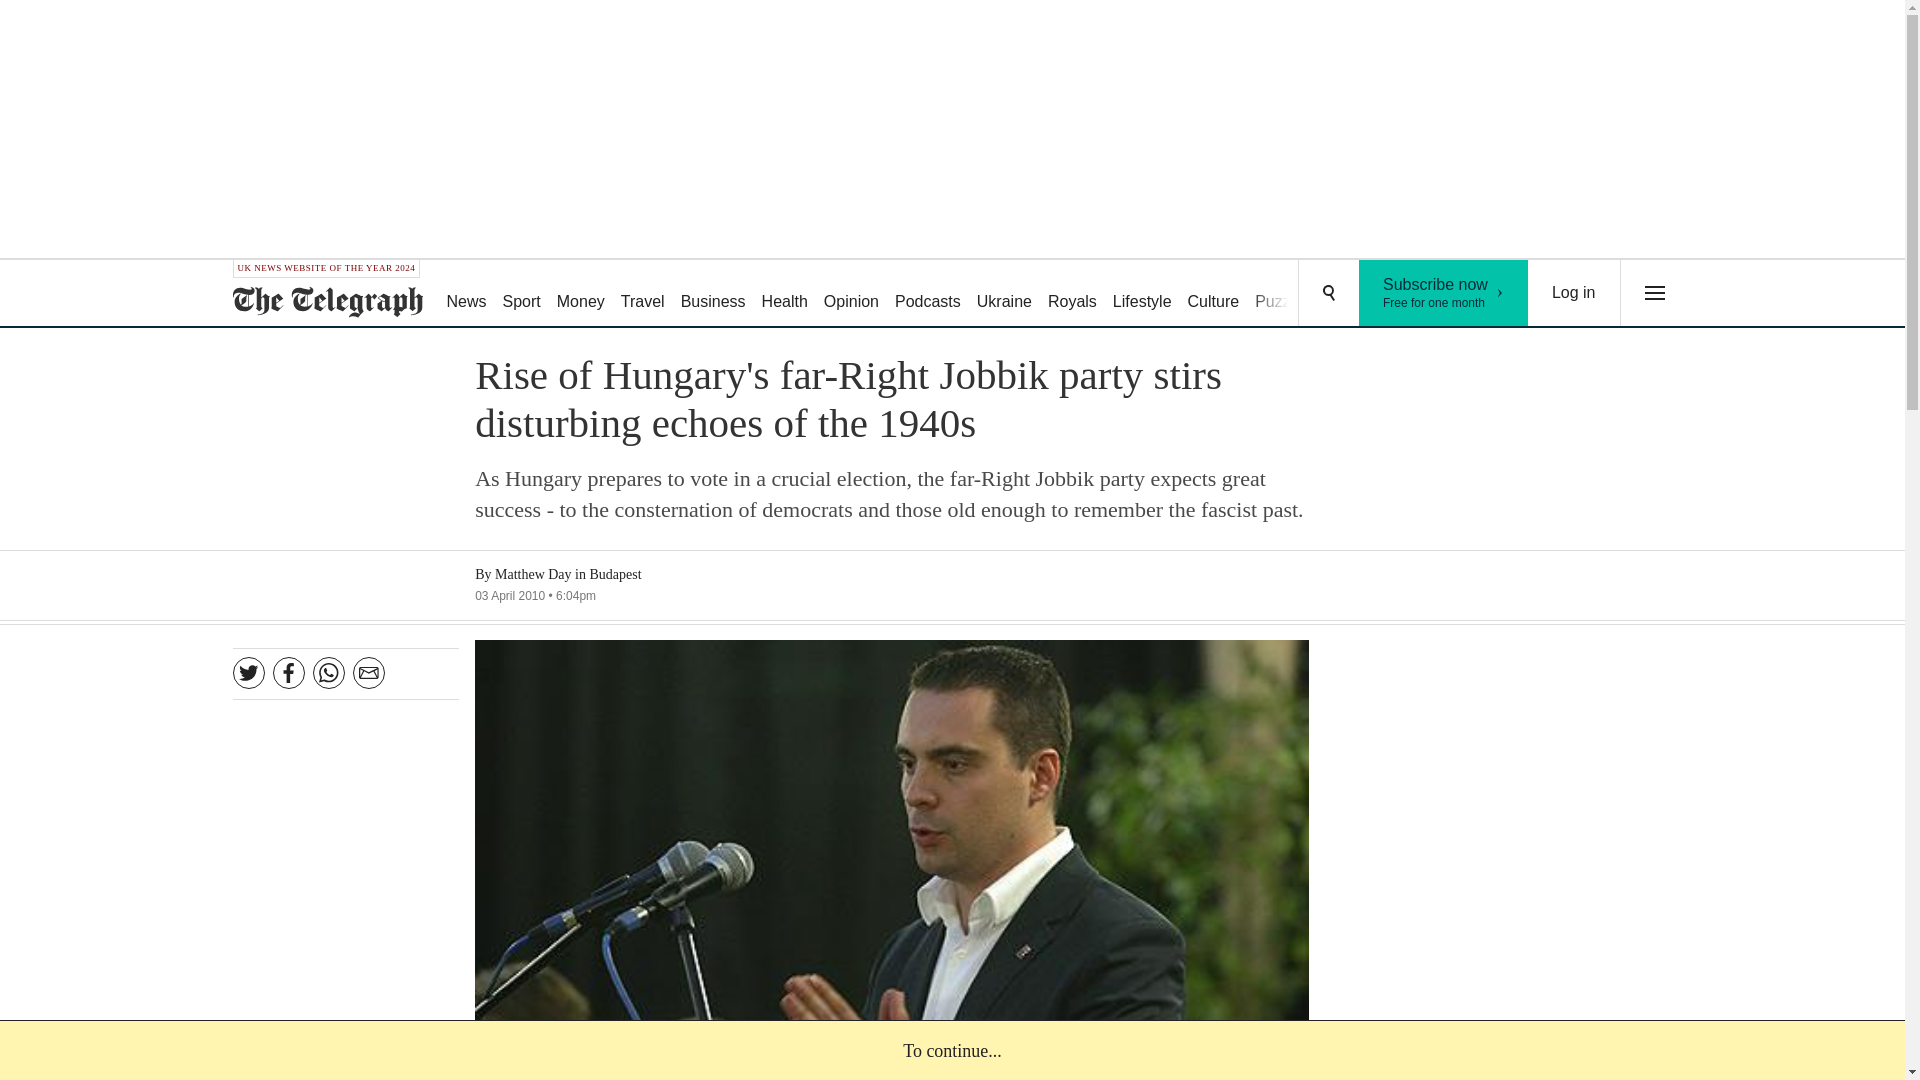 This screenshot has width=1920, height=1080. Describe the element at coordinates (465, 294) in the screenshot. I see `Lifestyle` at that location.